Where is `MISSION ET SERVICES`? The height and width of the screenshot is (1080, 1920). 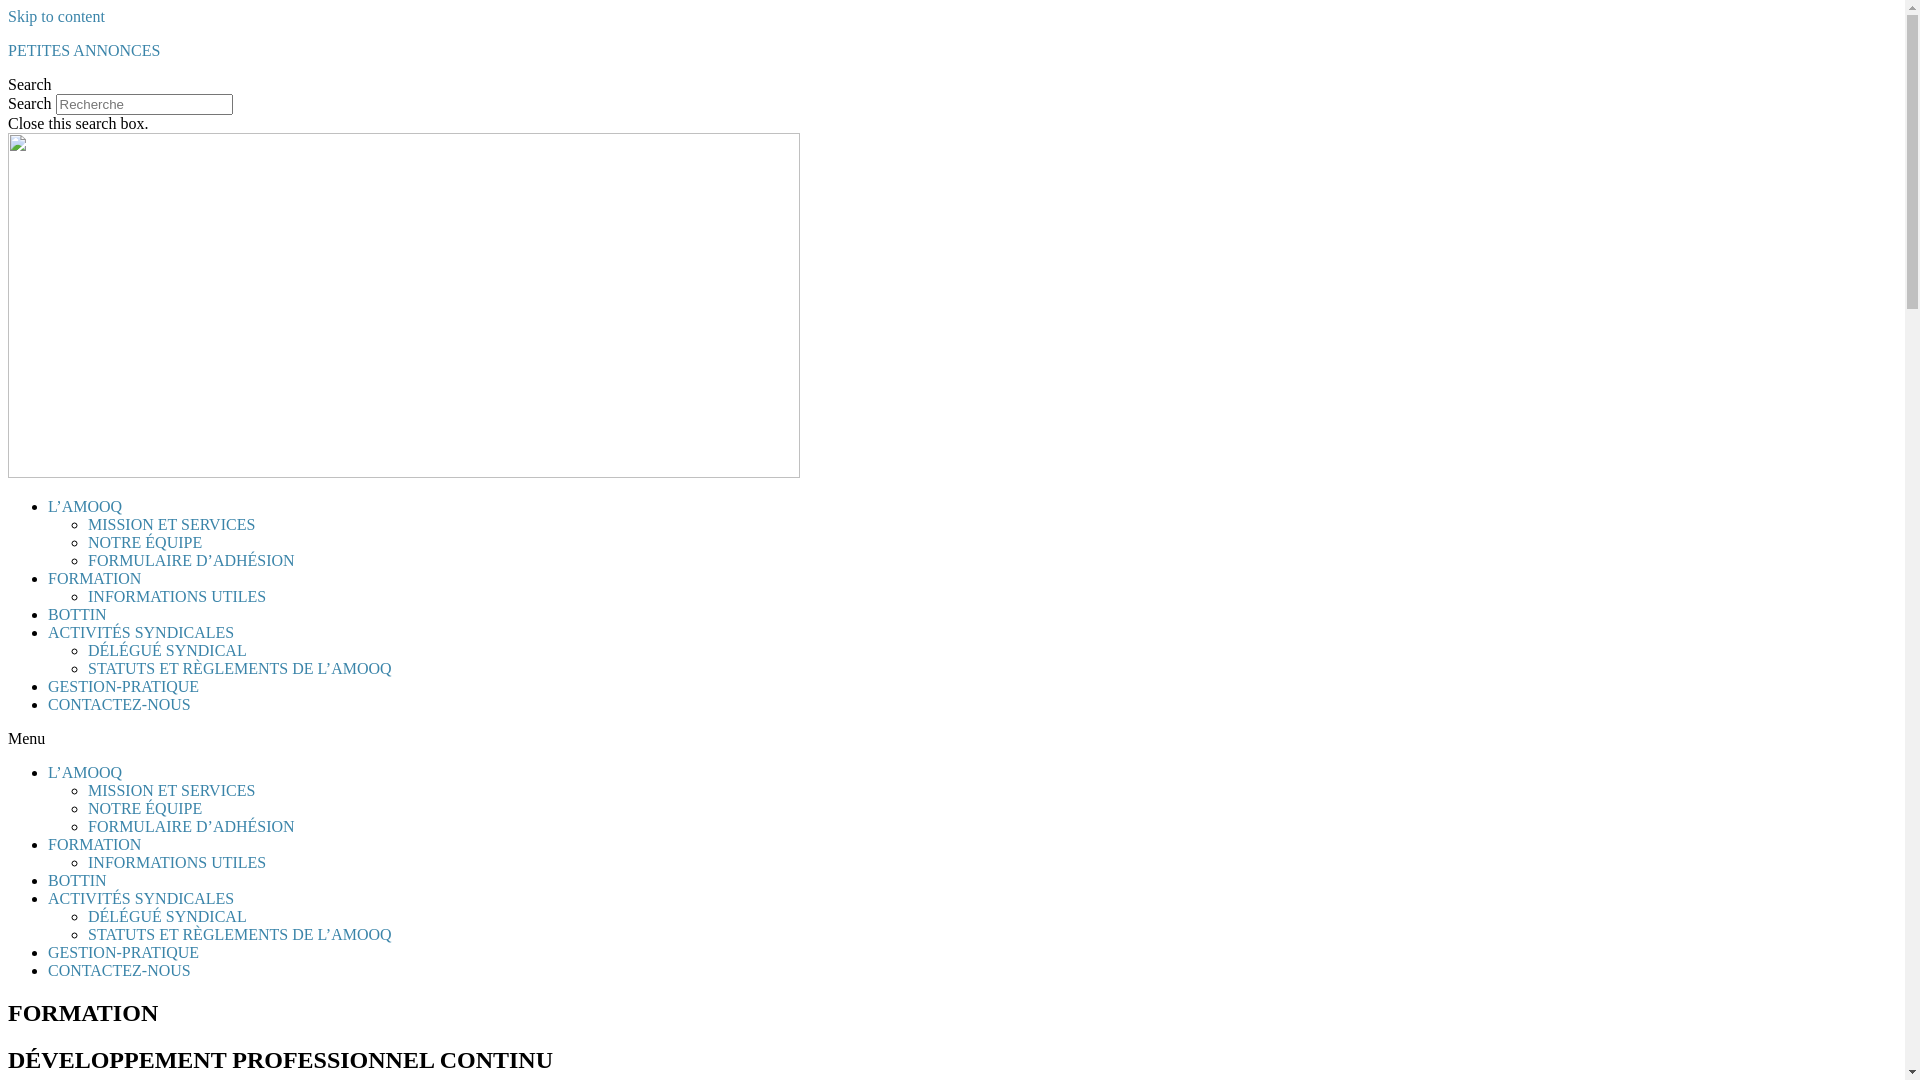
MISSION ET SERVICES is located at coordinates (172, 524).